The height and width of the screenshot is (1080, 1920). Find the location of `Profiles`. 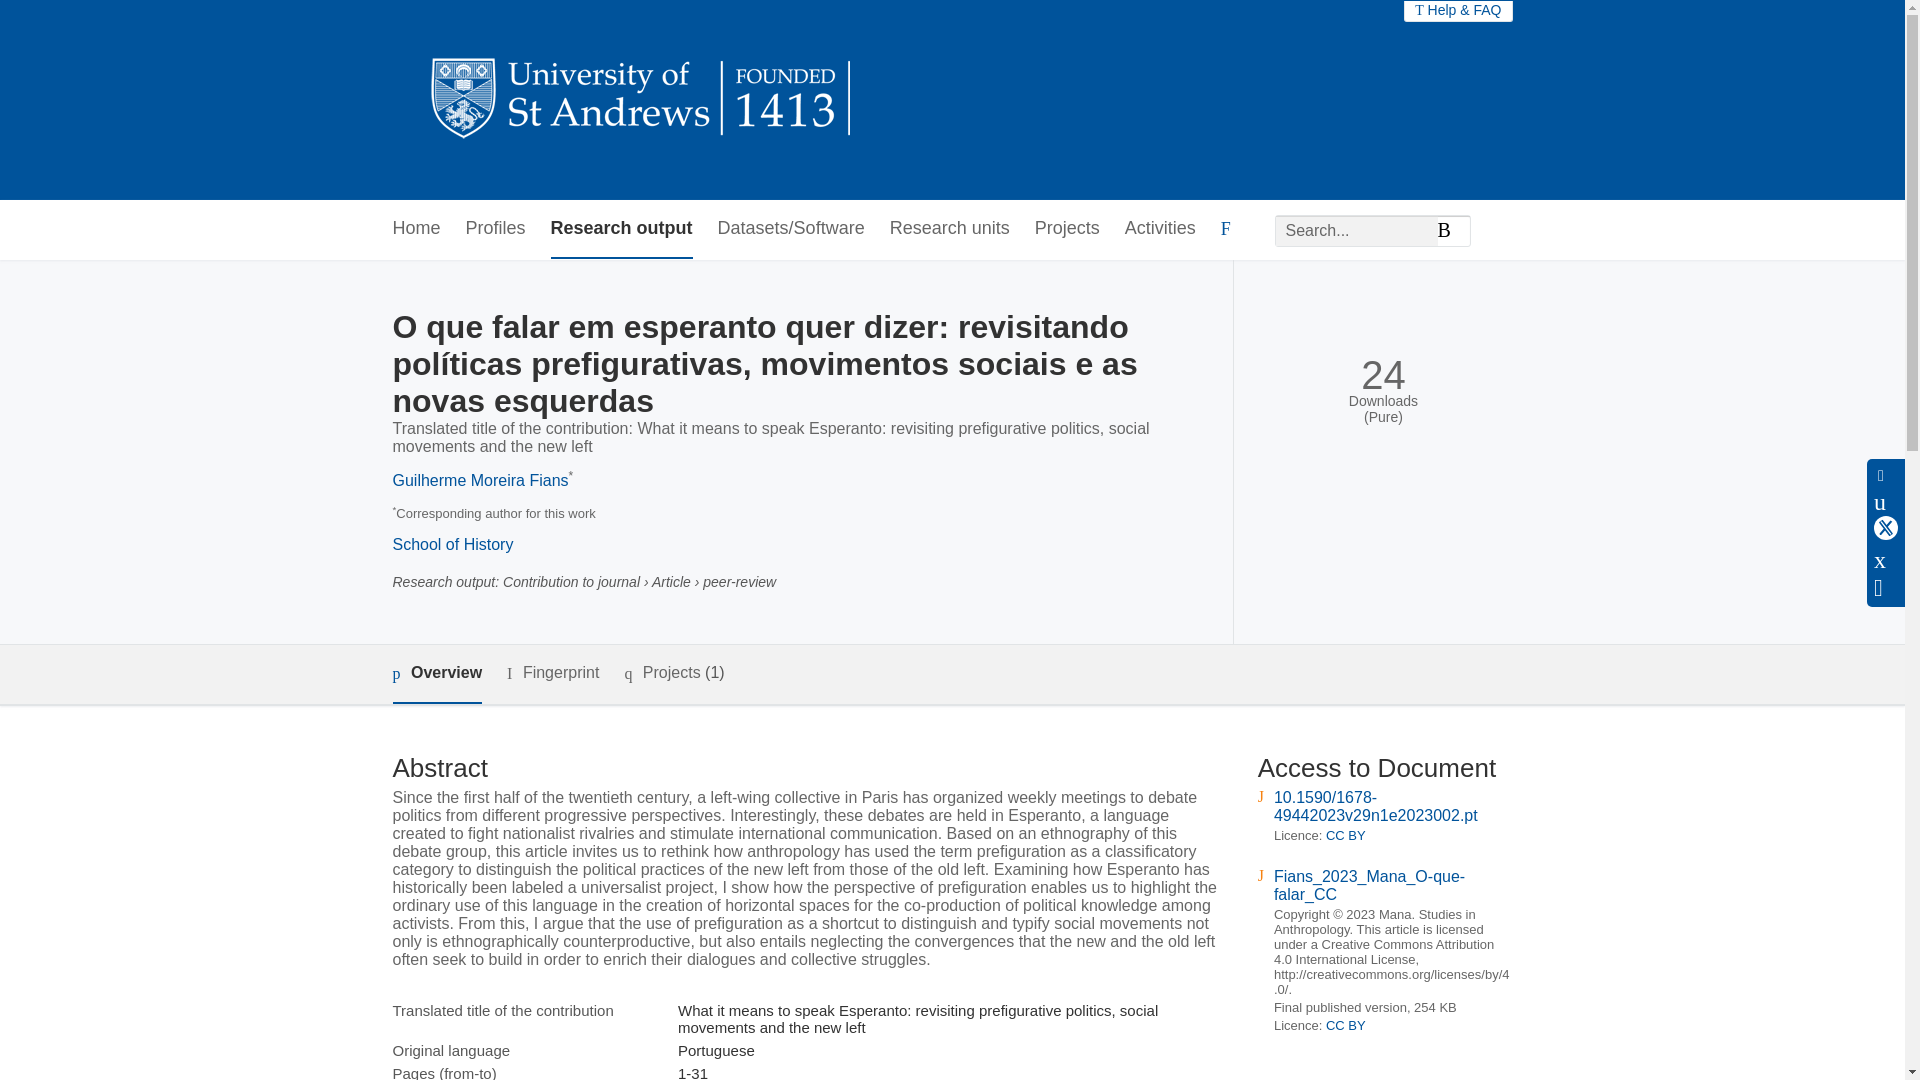

Profiles is located at coordinates (496, 229).